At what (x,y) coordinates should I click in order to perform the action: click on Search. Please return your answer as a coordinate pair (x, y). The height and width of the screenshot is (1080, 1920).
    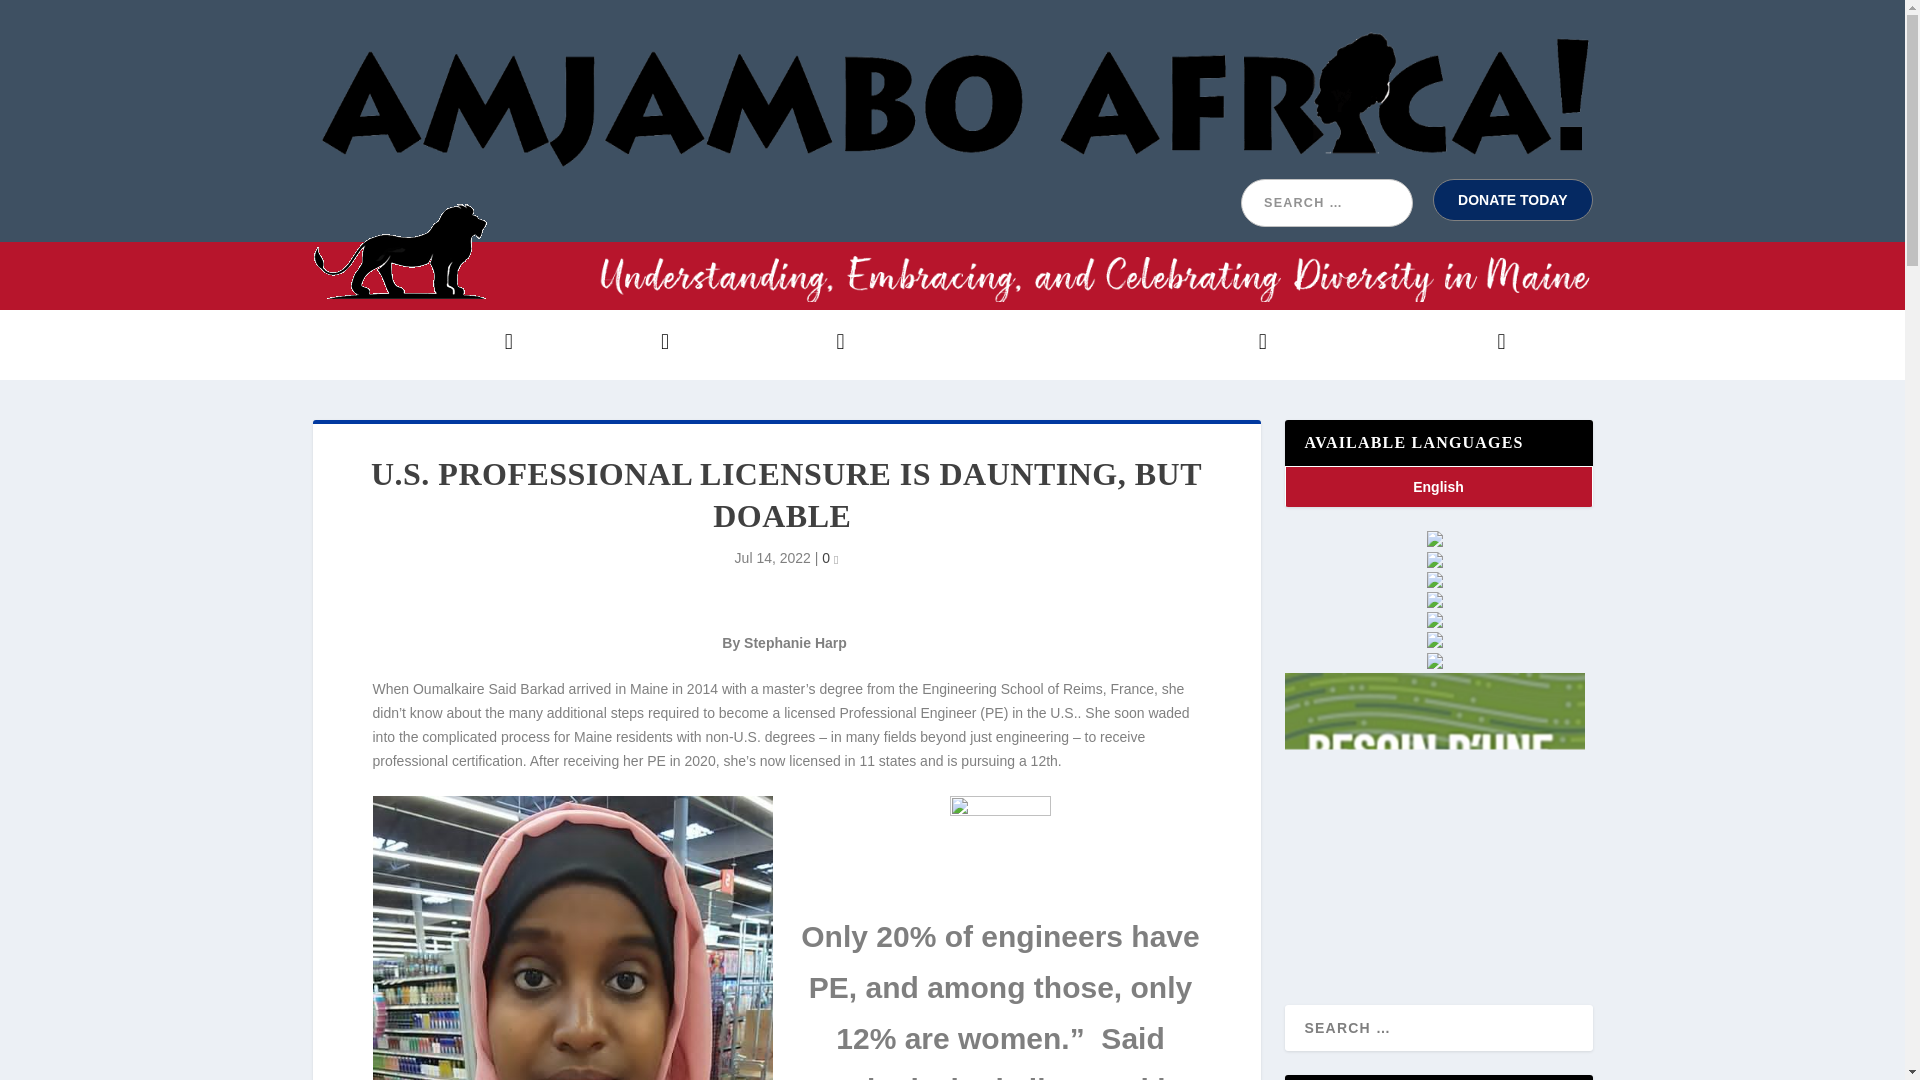
    Looking at the image, I should click on (41, 18).